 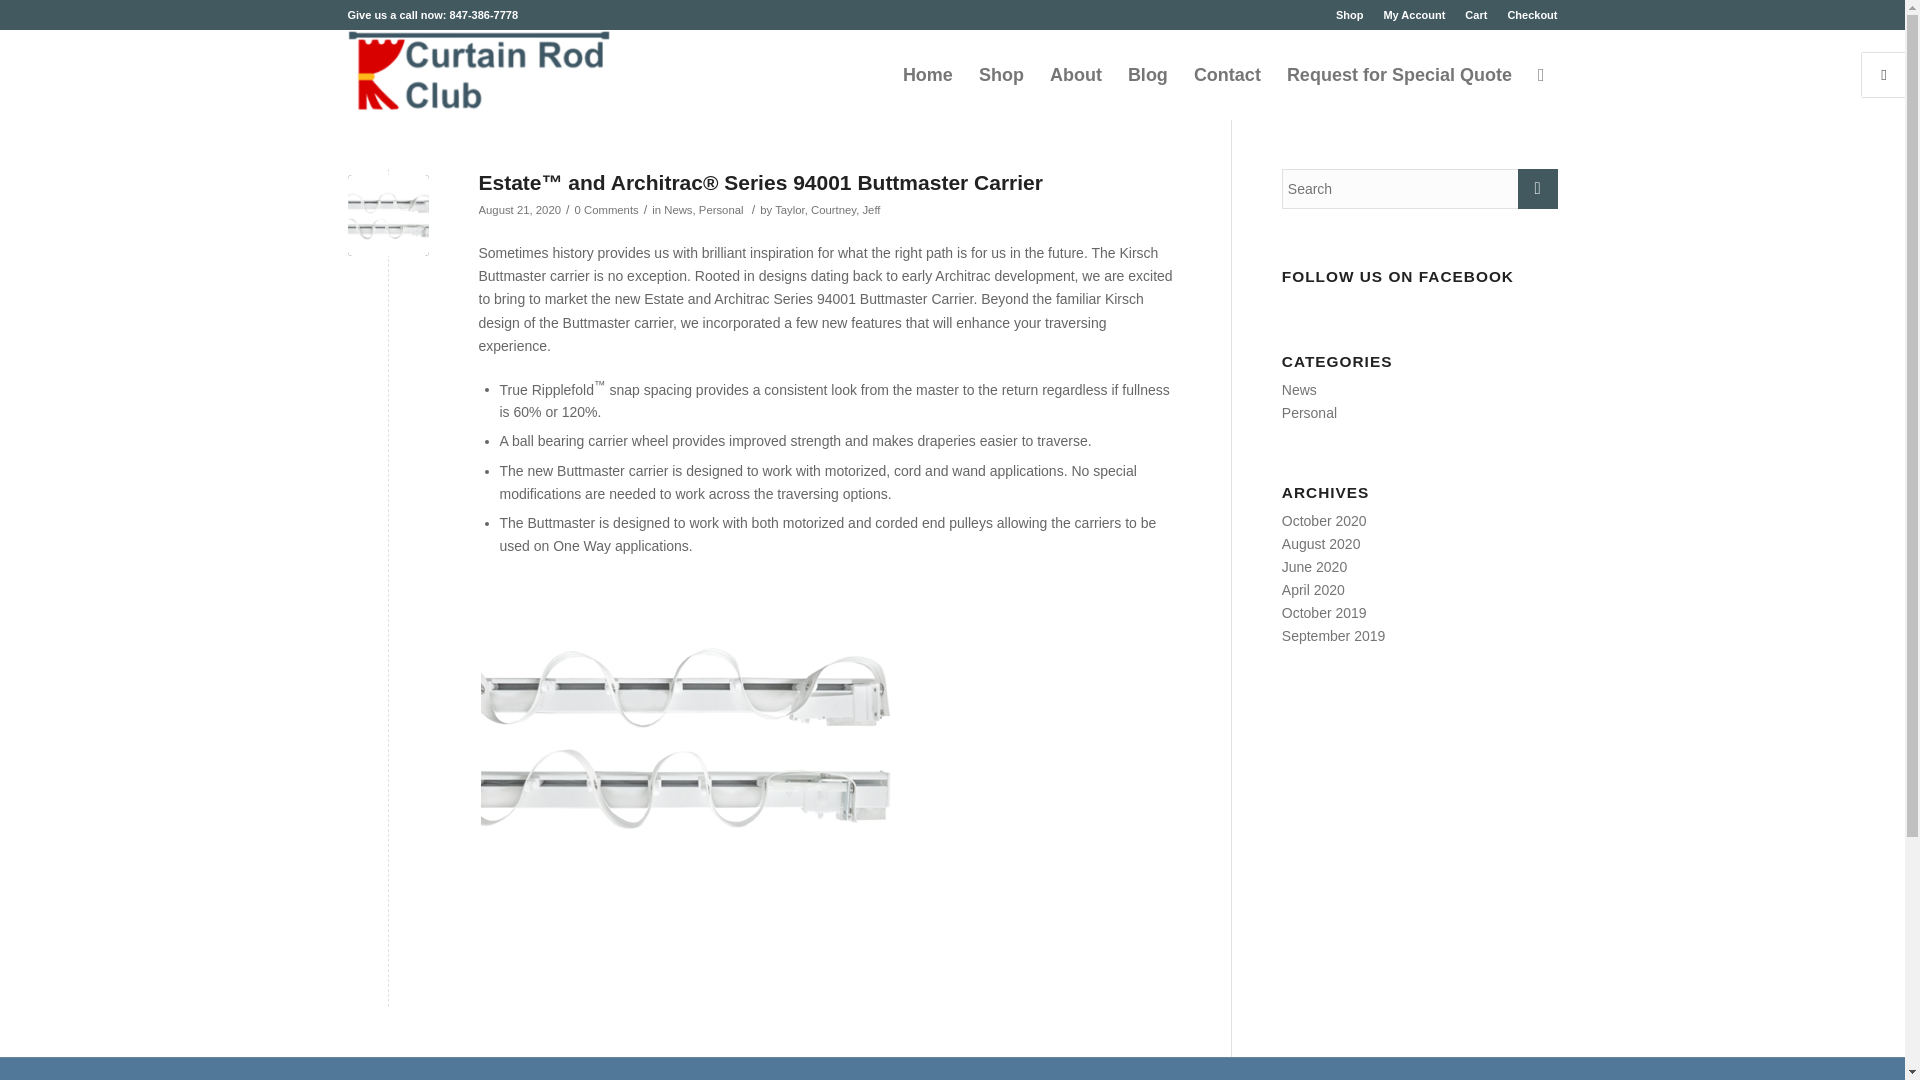 I want to click on Shop, so click(x=1350, y=15).